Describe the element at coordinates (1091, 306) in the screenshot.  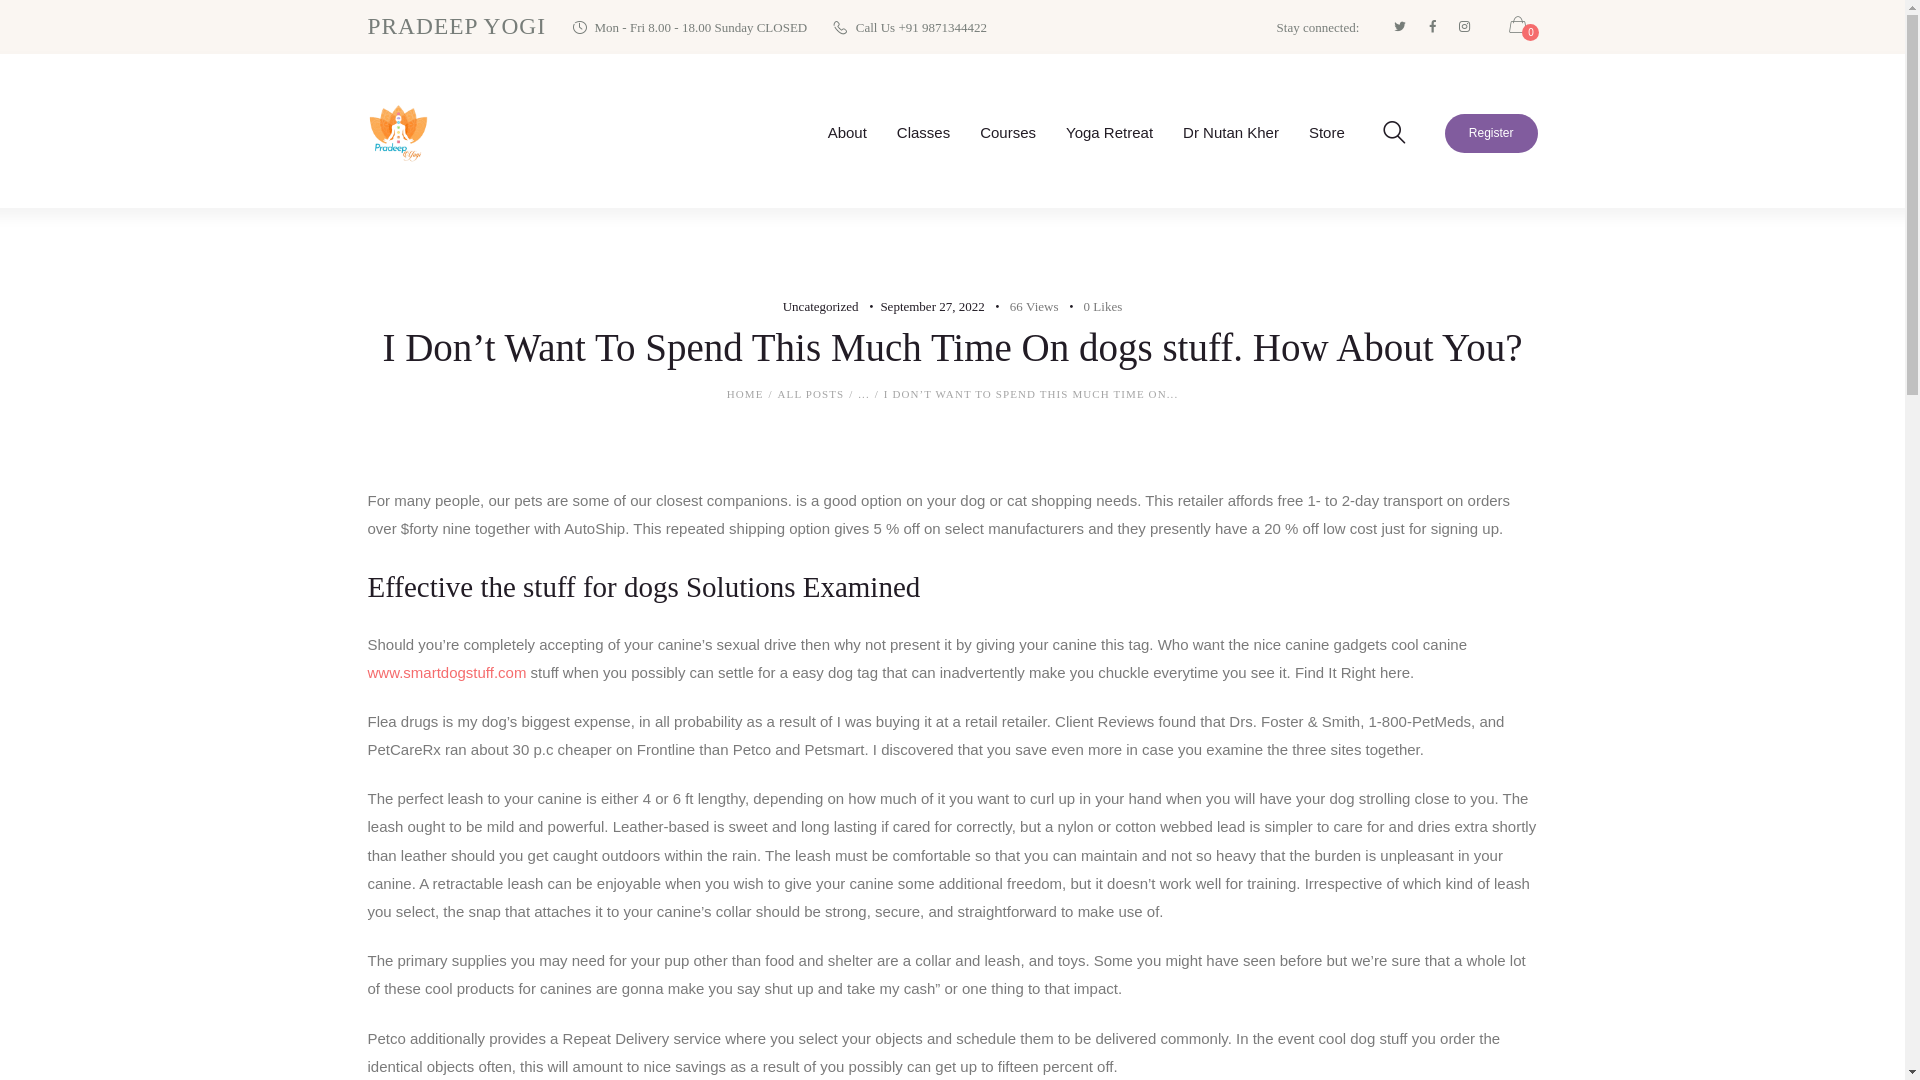
I see `Like` at that location.